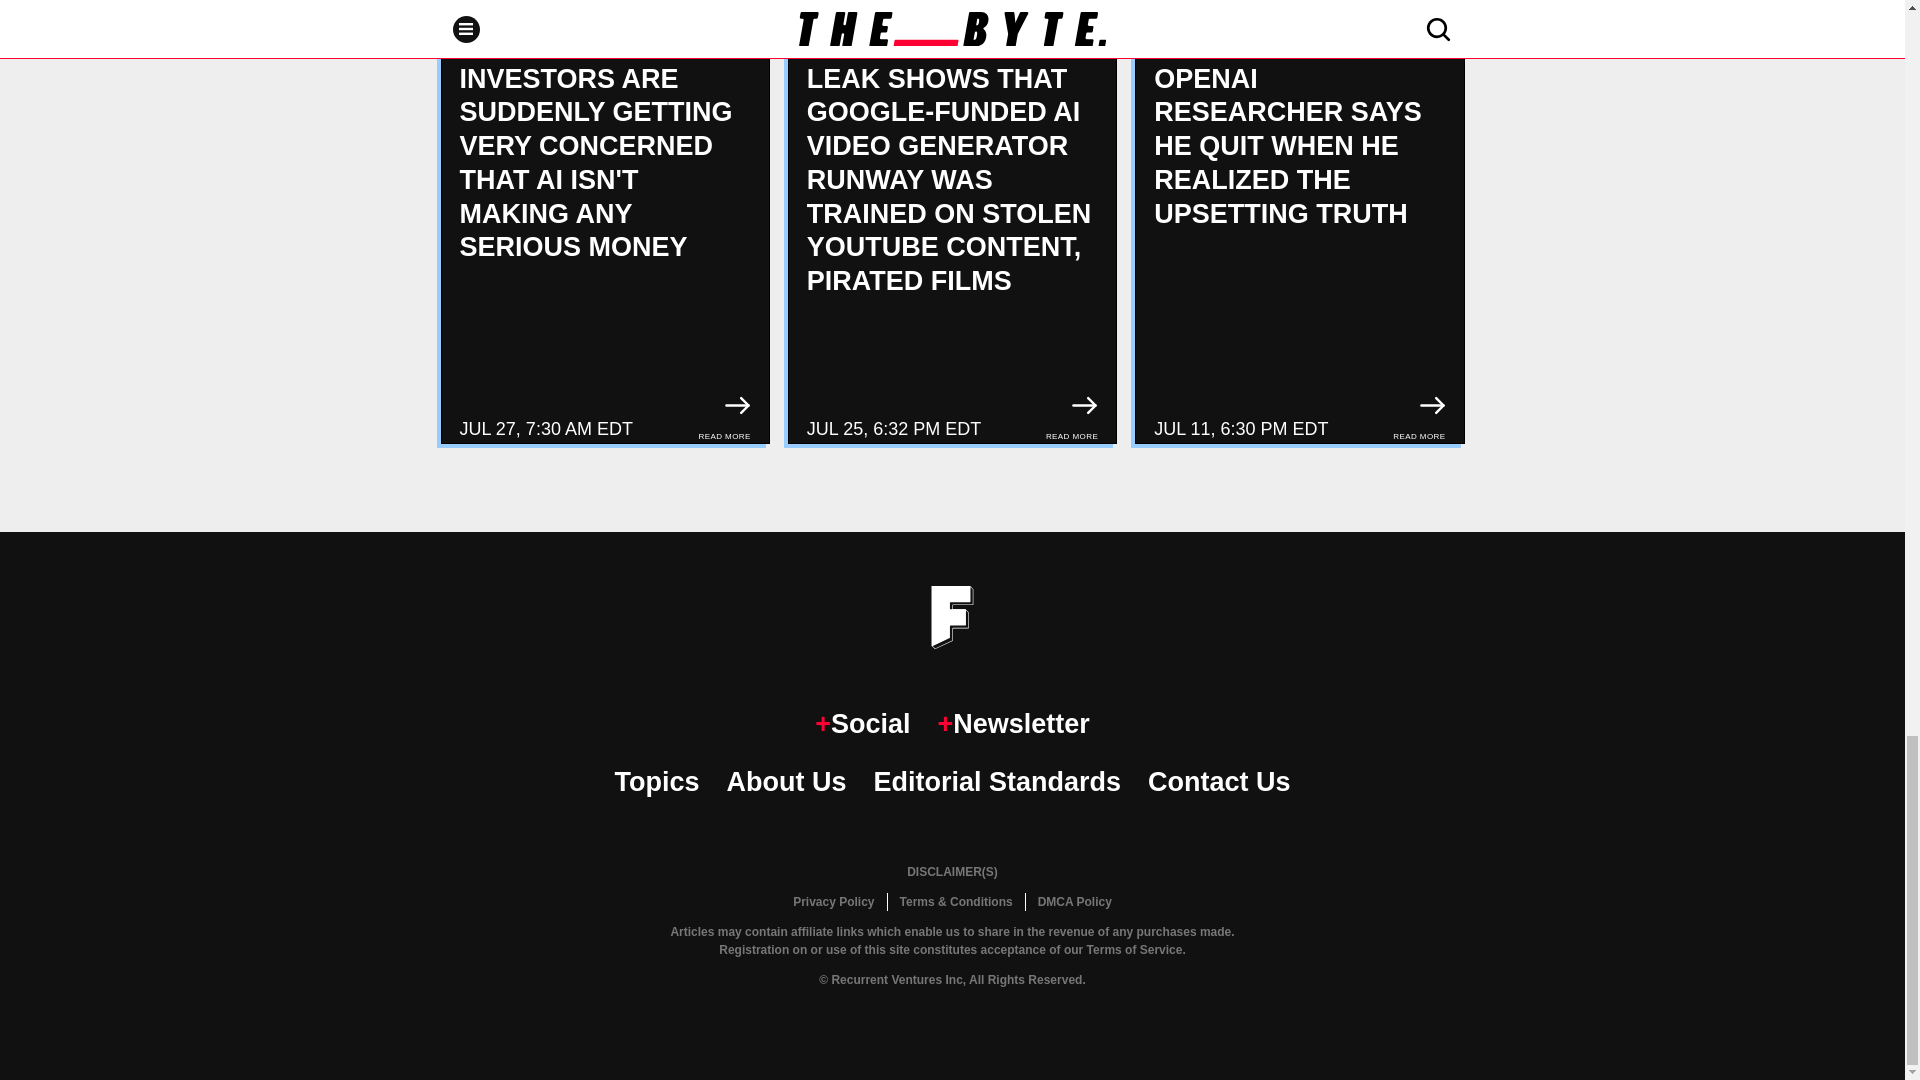 The height and width of the screenshot is (1080, 1920). I want to click on DMCA Policy, so click(1074, 902).